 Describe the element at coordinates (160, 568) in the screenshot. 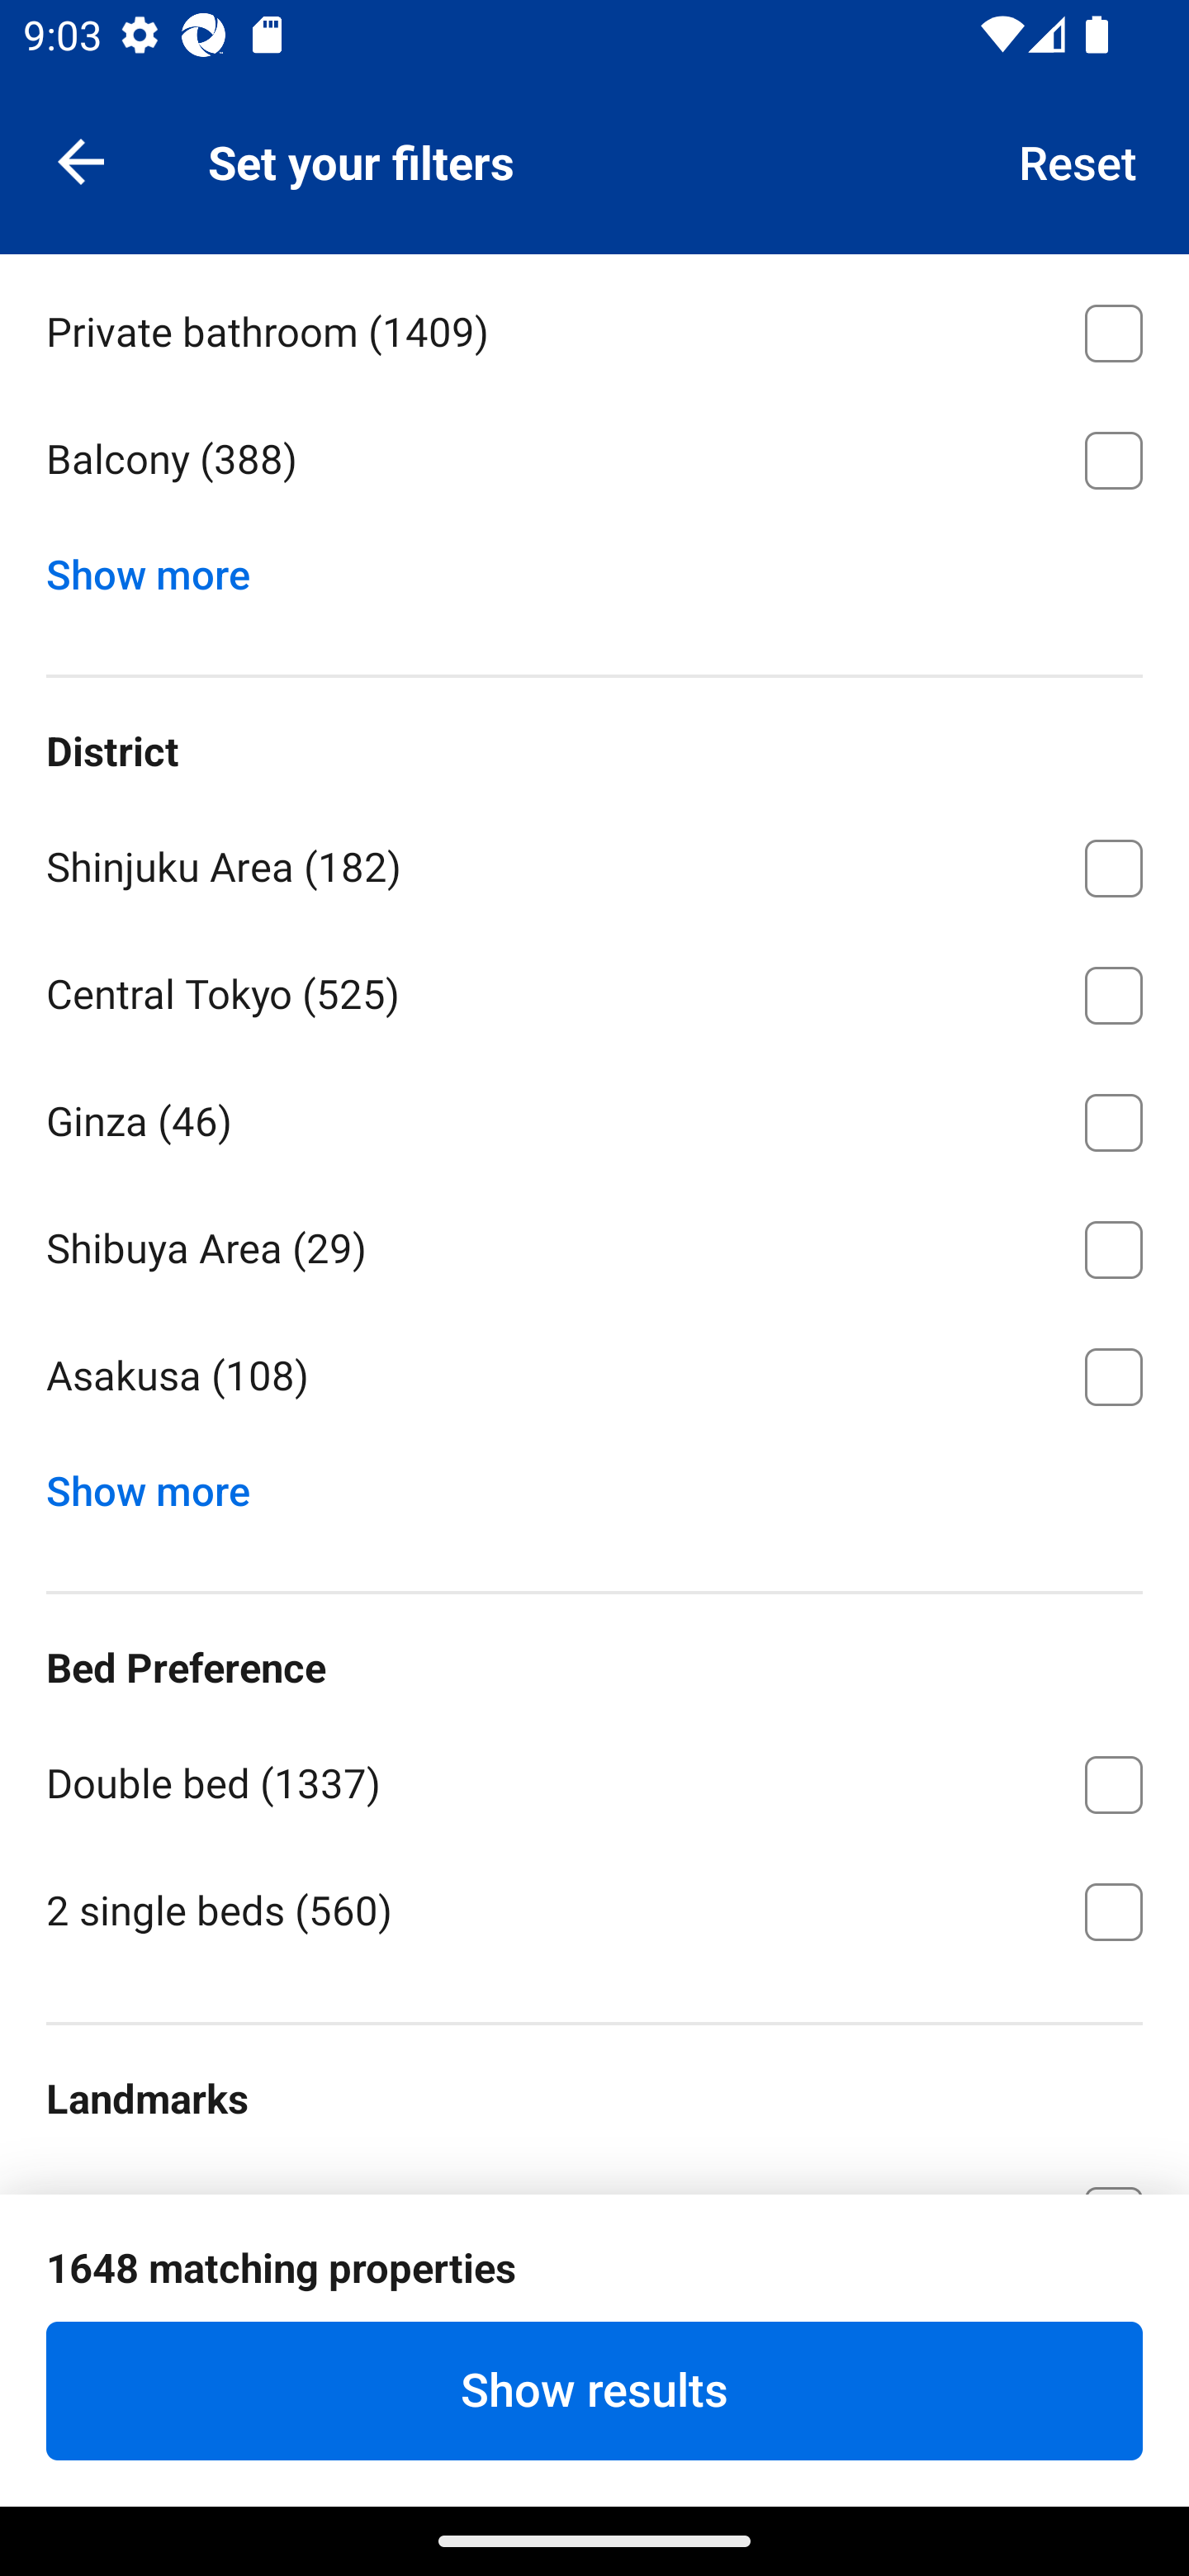

I see `Show more` at that location.